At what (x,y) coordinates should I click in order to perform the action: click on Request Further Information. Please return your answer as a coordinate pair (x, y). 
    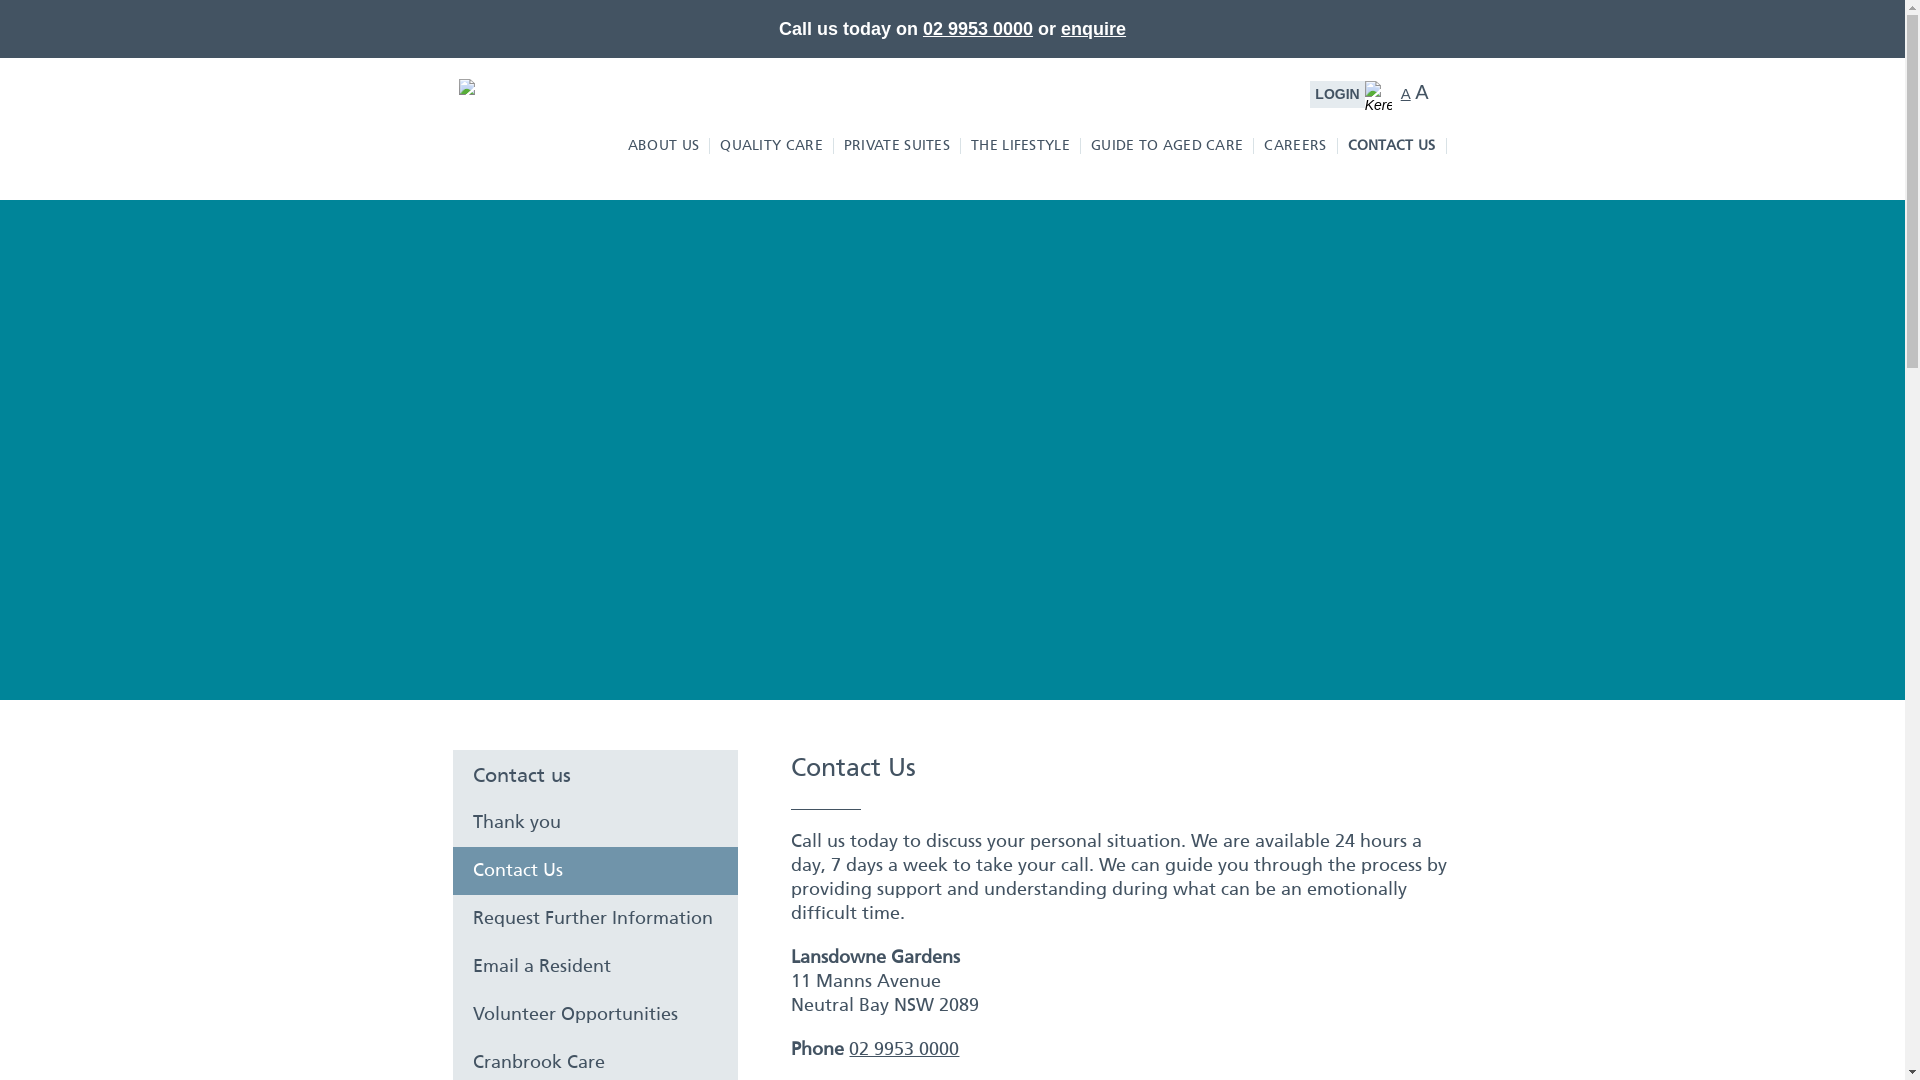
    Looking at the image, I should click on (595, 919).